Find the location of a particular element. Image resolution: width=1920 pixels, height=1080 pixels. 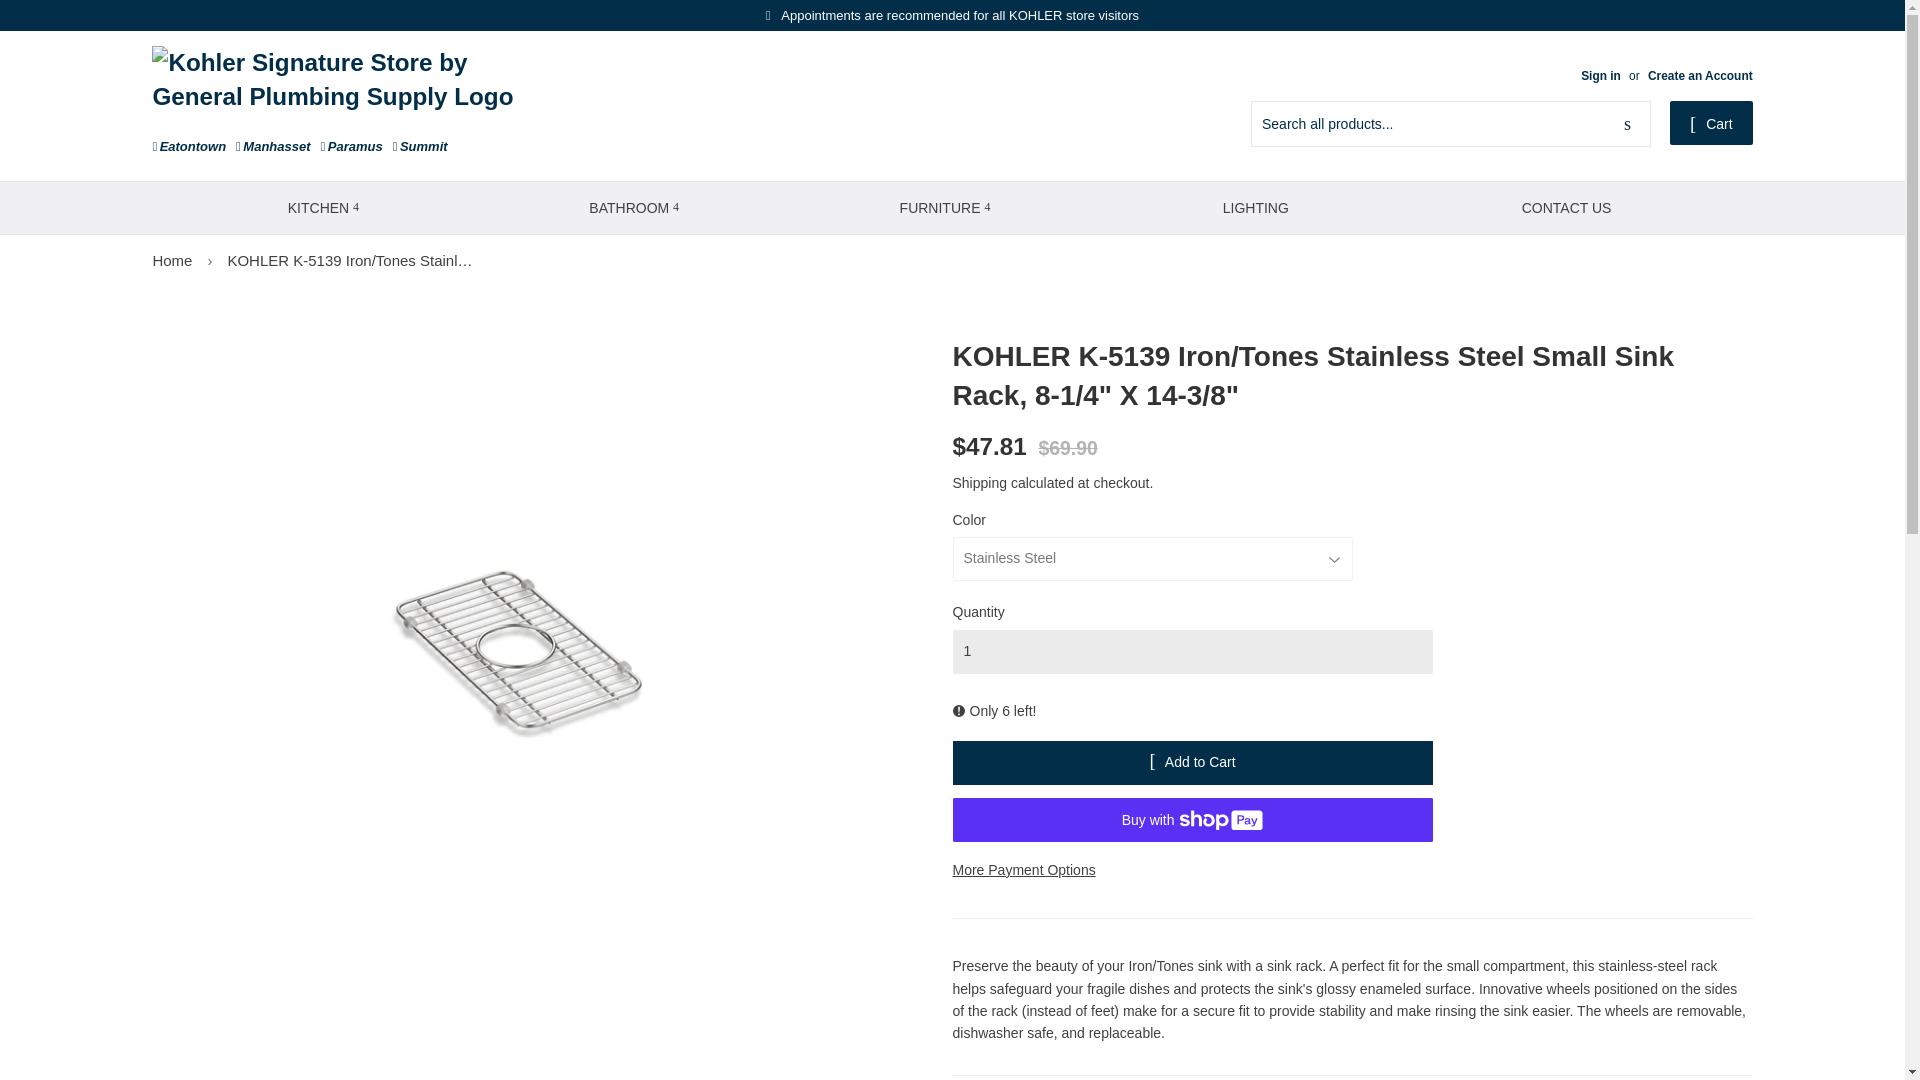

Create an Account is located at coordinates (1700, 76).